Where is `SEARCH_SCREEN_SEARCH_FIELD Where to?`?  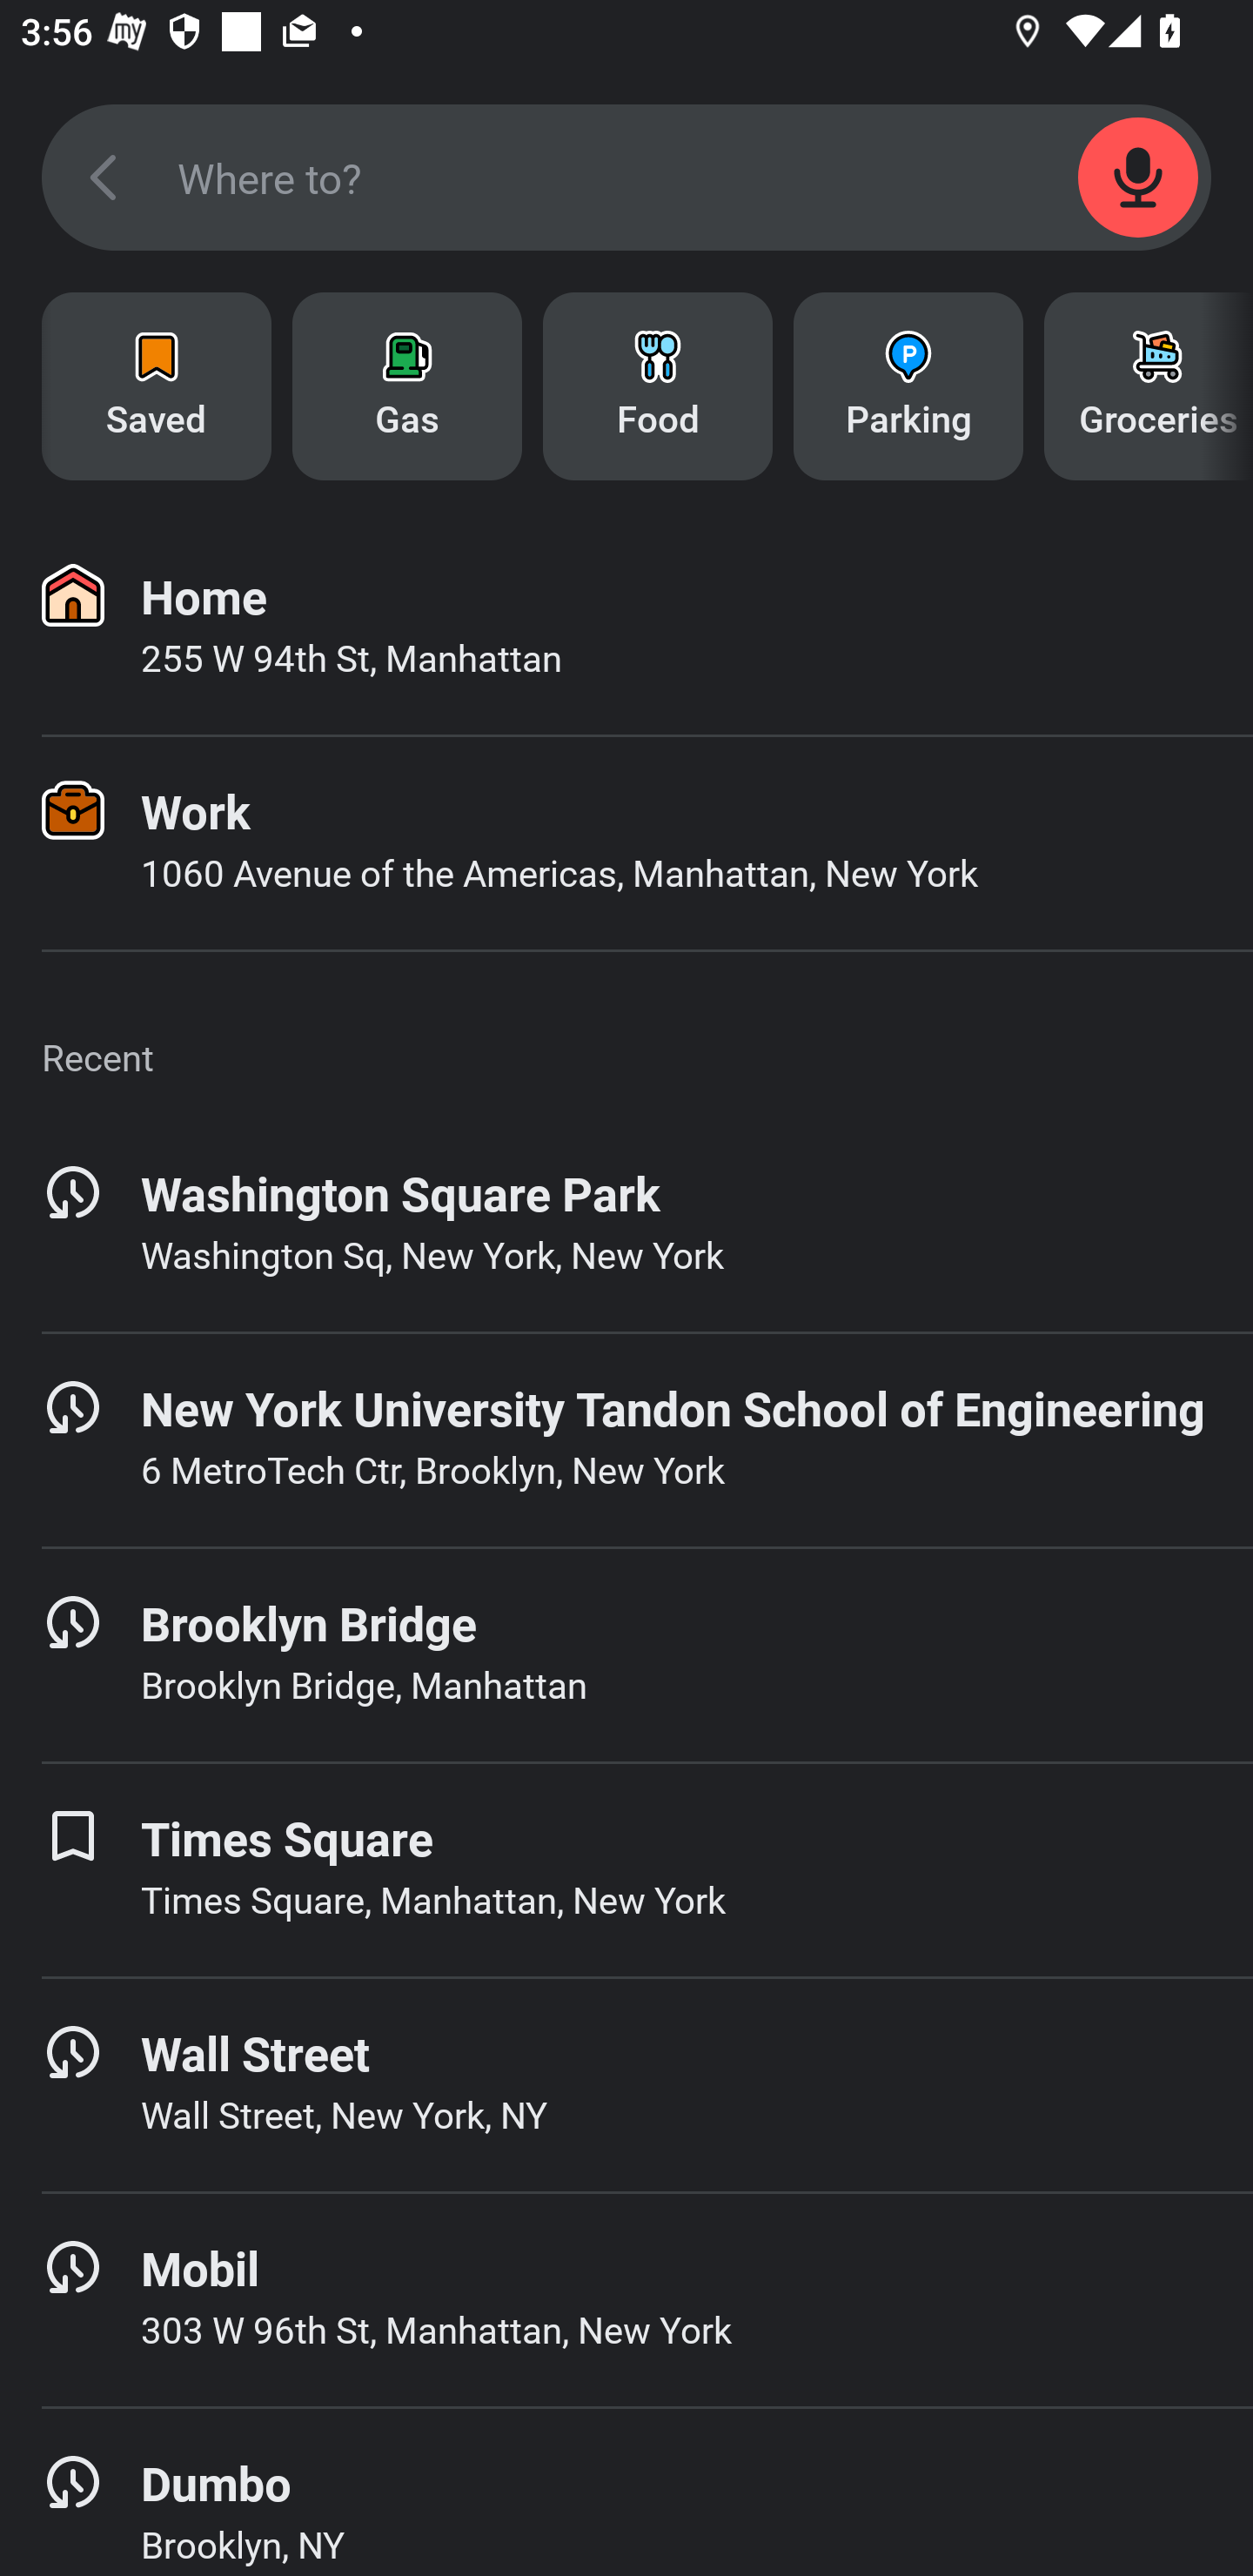 SEARCH_SCREEN_SEARCH_FIELD Where to? is located at coordinates (626, 178).